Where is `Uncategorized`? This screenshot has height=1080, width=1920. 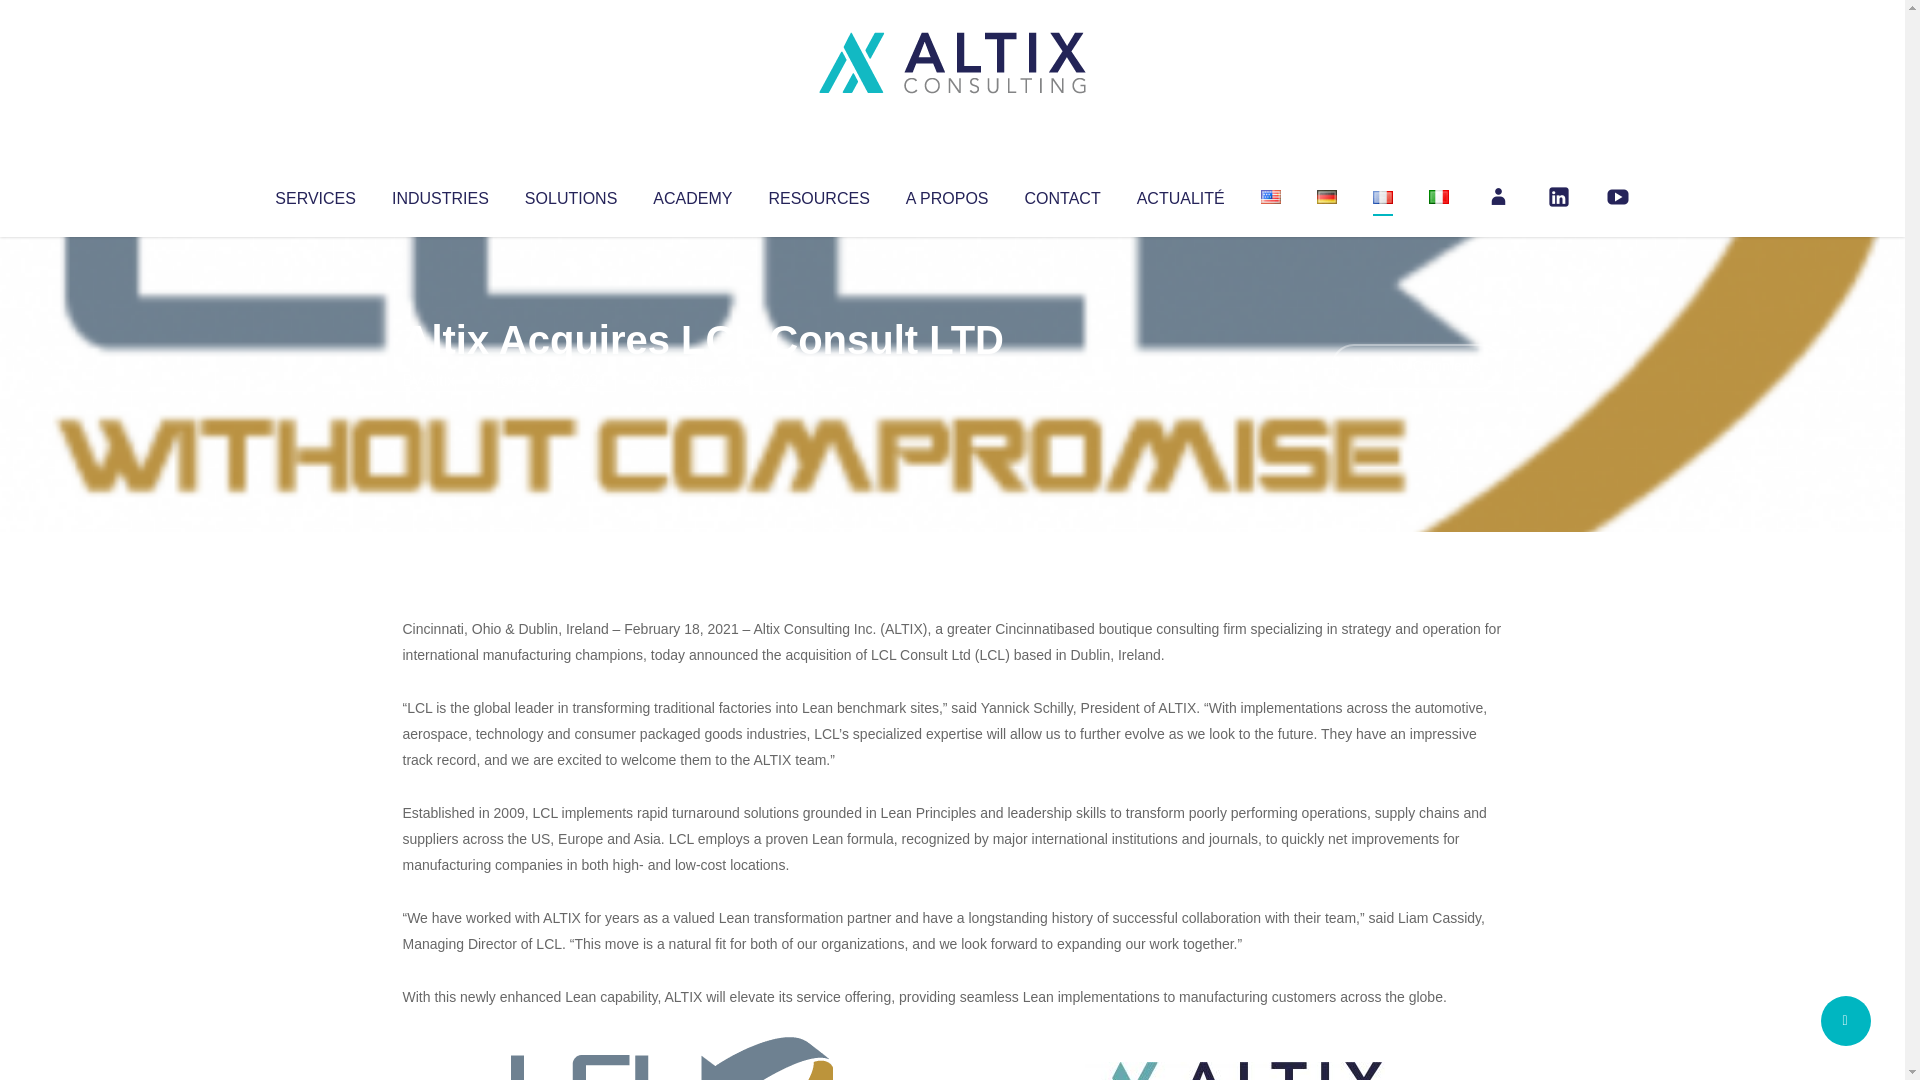 Uncategorized is located at coordinates (699, 380).